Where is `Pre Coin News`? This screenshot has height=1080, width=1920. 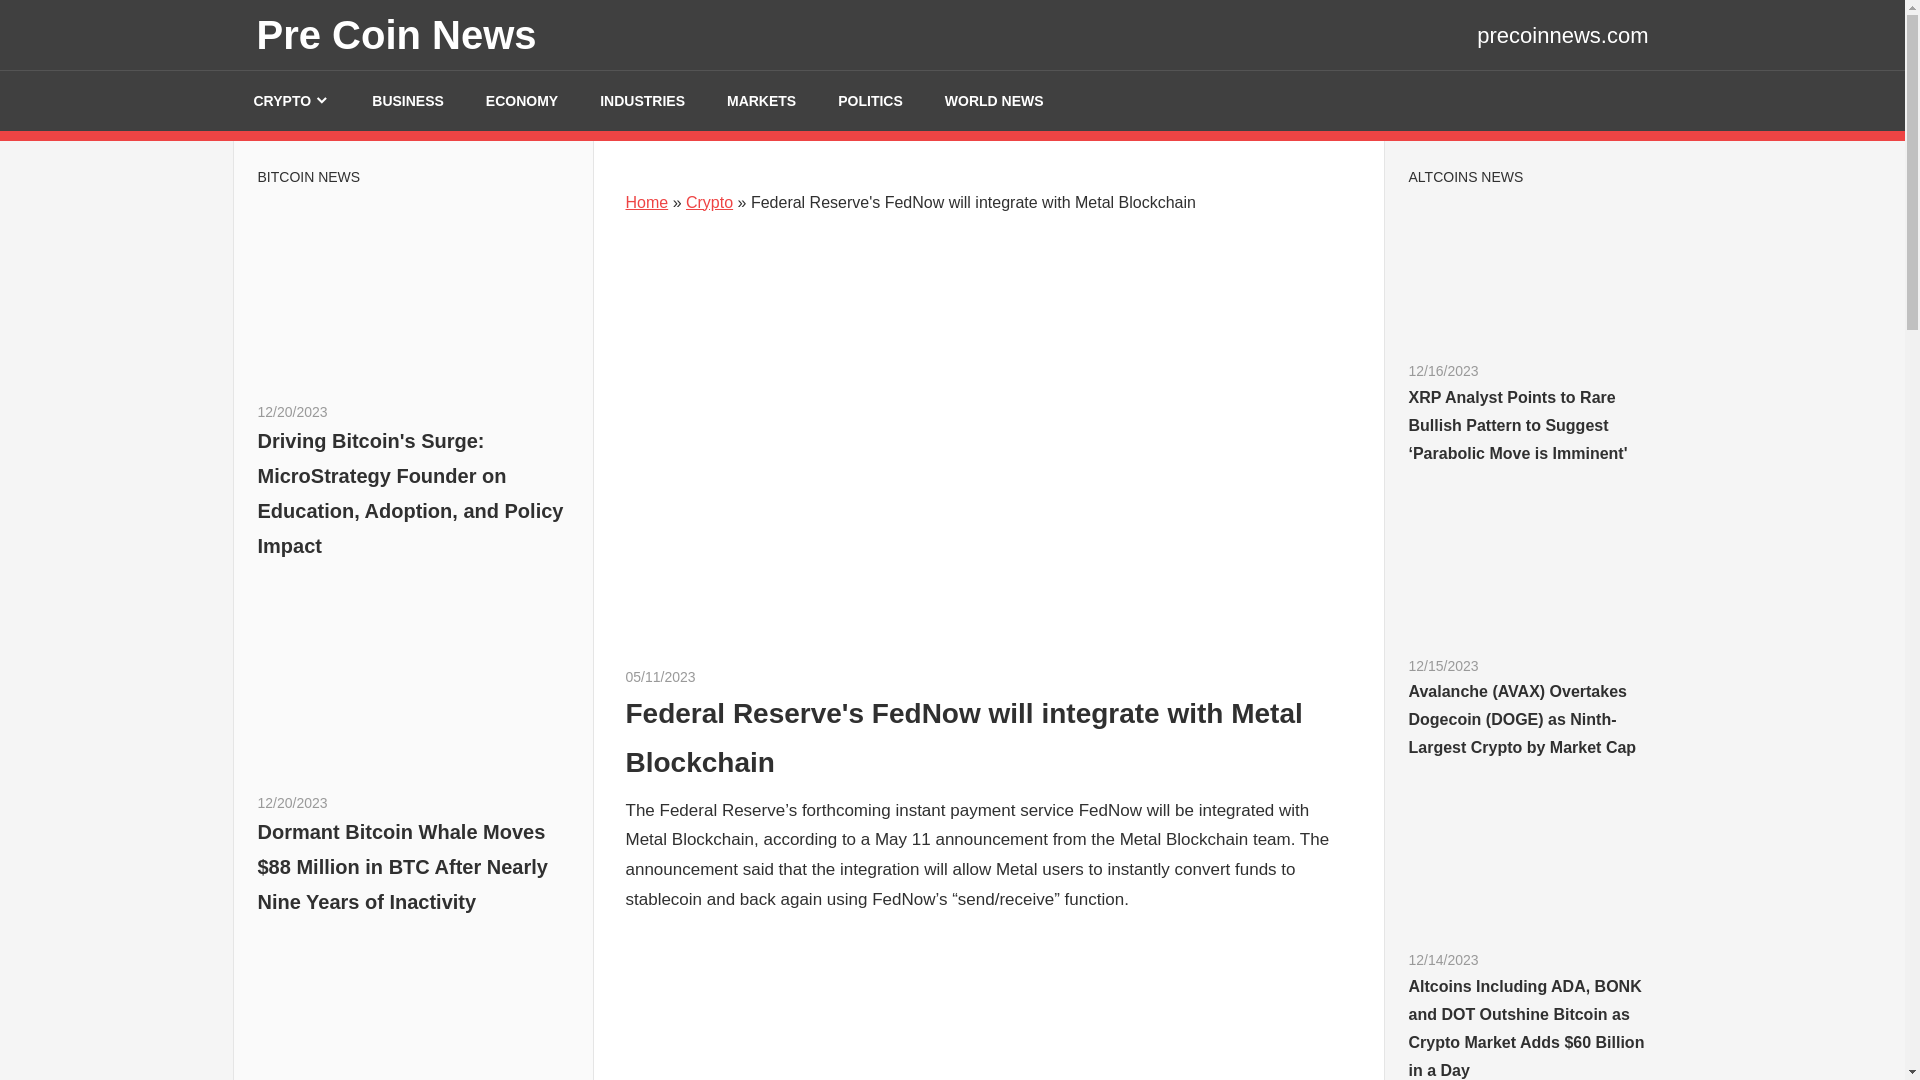
Pre Coin News is located at coordinates (395, 34).